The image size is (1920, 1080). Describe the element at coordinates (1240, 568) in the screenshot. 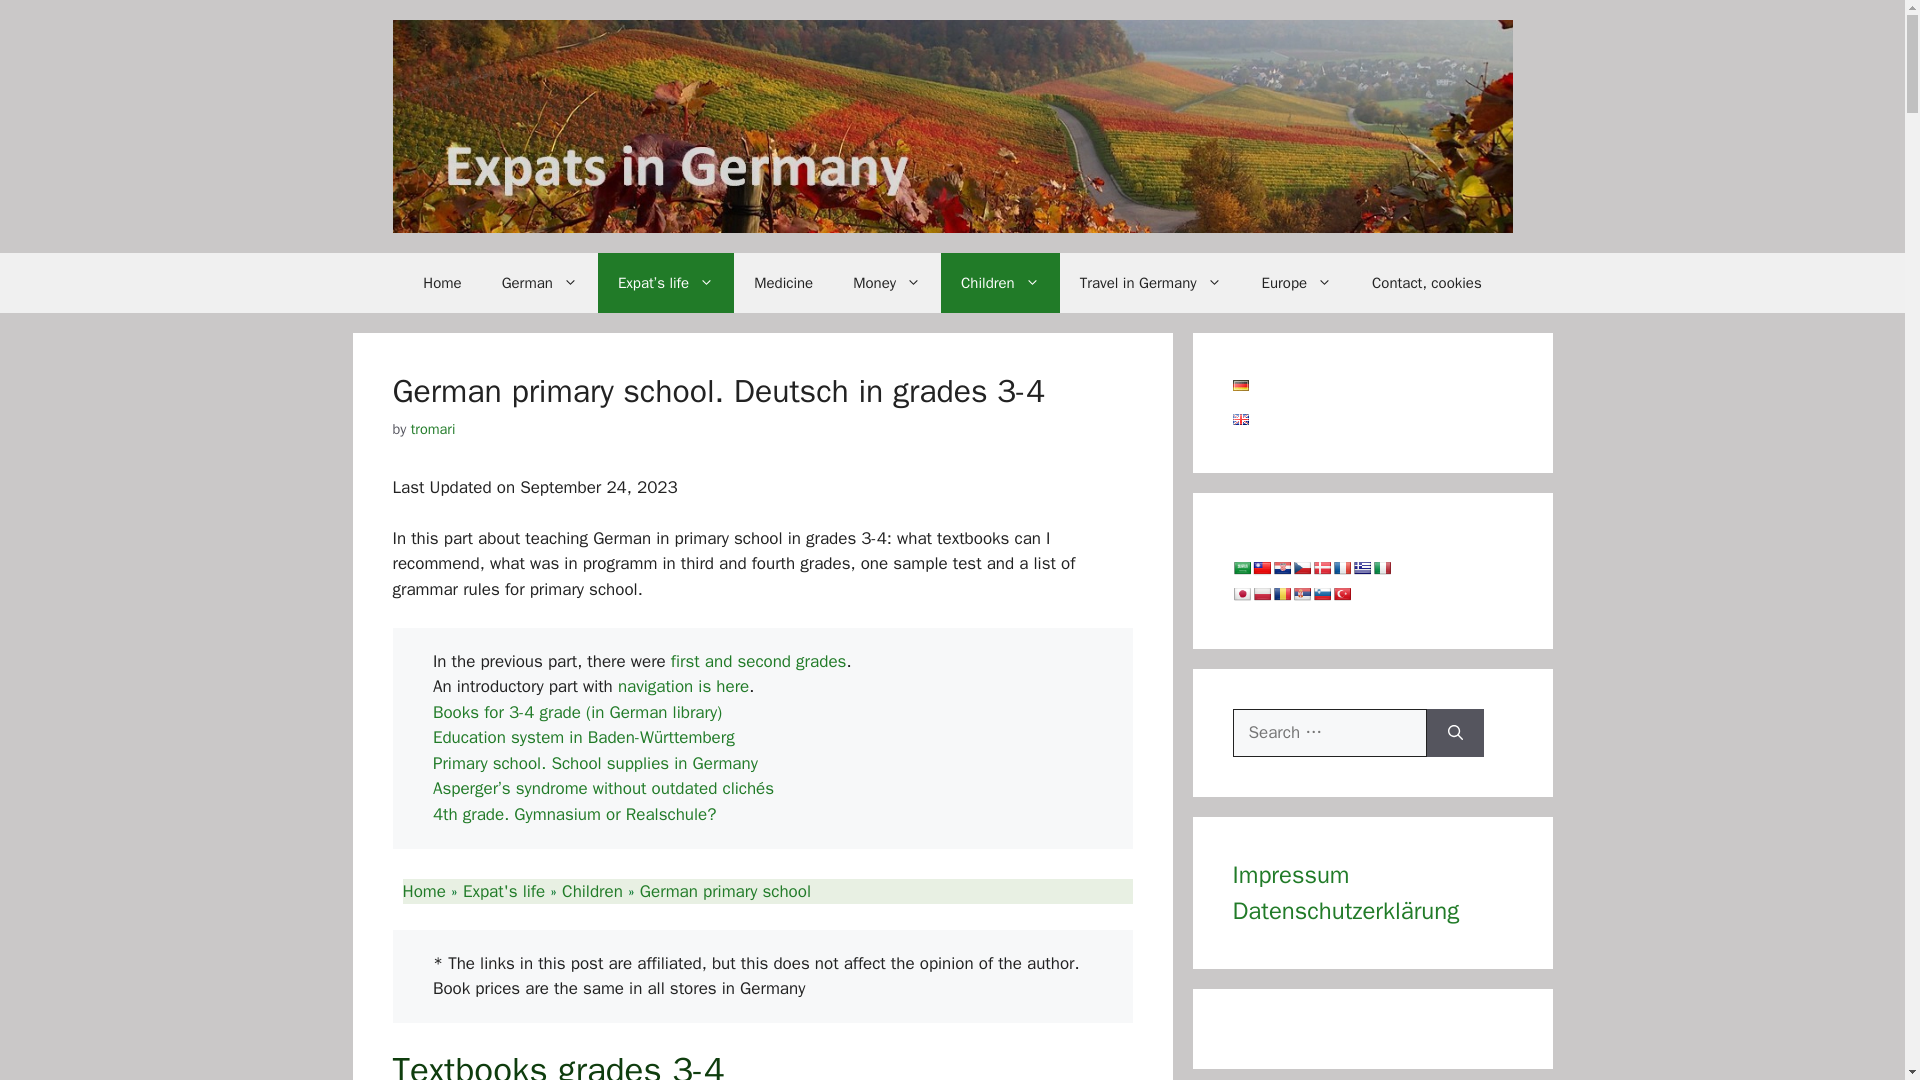

I see `Arabic` at that location.